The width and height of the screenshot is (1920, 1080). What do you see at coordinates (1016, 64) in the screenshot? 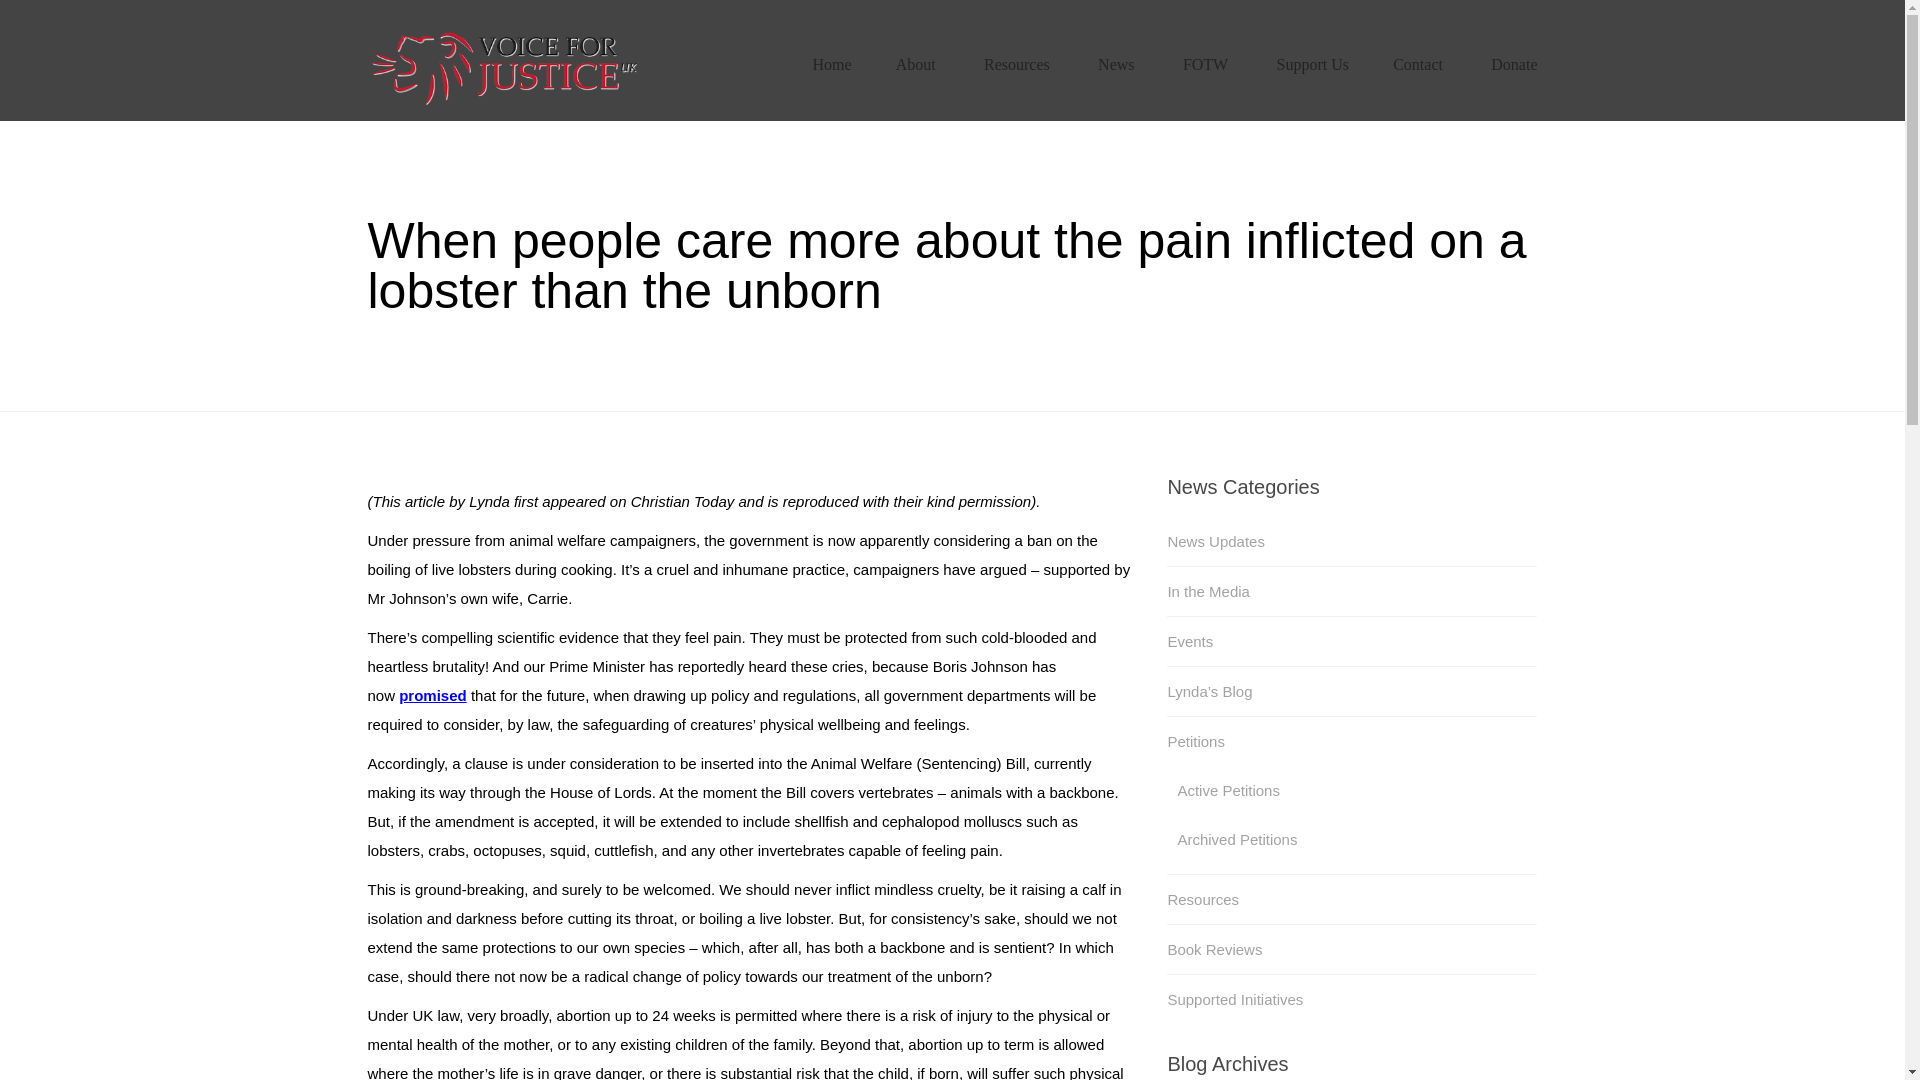
I see `Resources` at bounding box center [1016, 64].